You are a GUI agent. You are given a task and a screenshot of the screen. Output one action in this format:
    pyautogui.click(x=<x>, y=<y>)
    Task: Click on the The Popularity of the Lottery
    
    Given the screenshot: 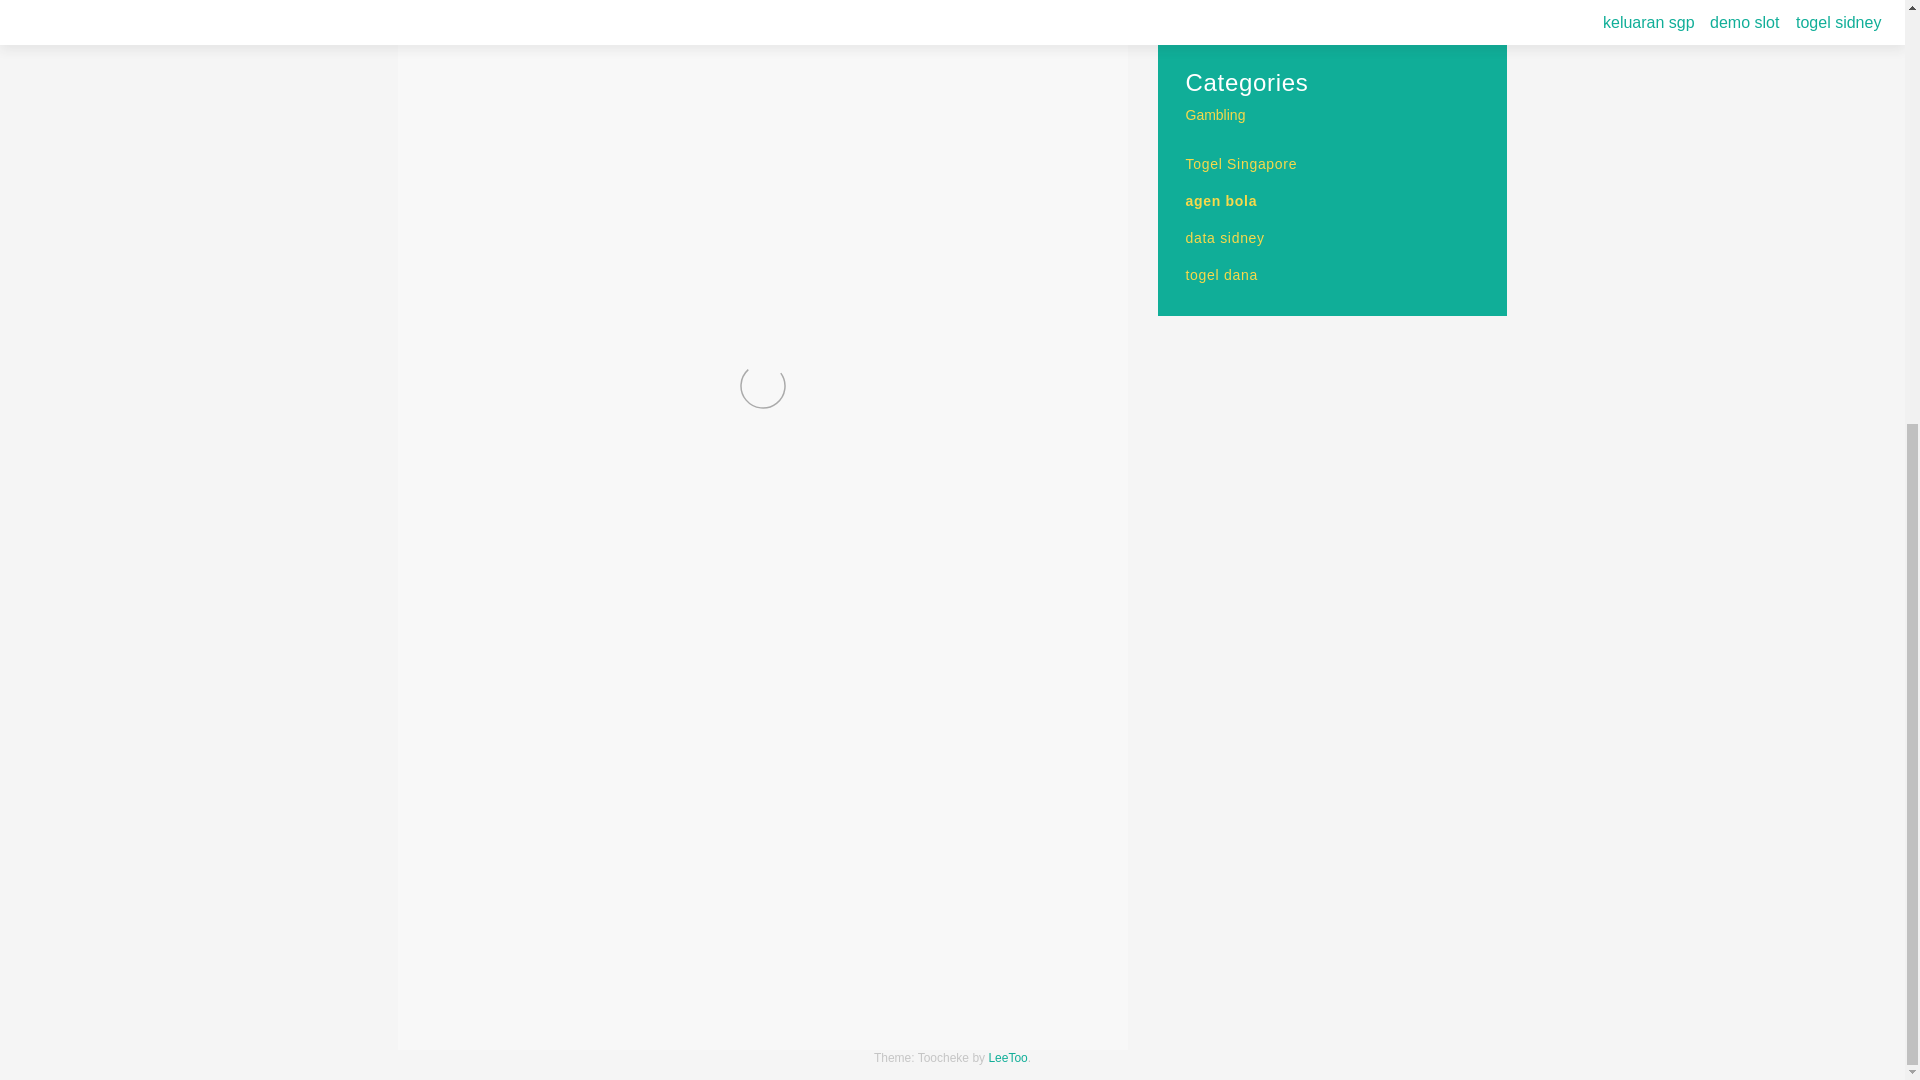 What is the action you would take?
    pyautogui.click(x=1274, y=29)
    